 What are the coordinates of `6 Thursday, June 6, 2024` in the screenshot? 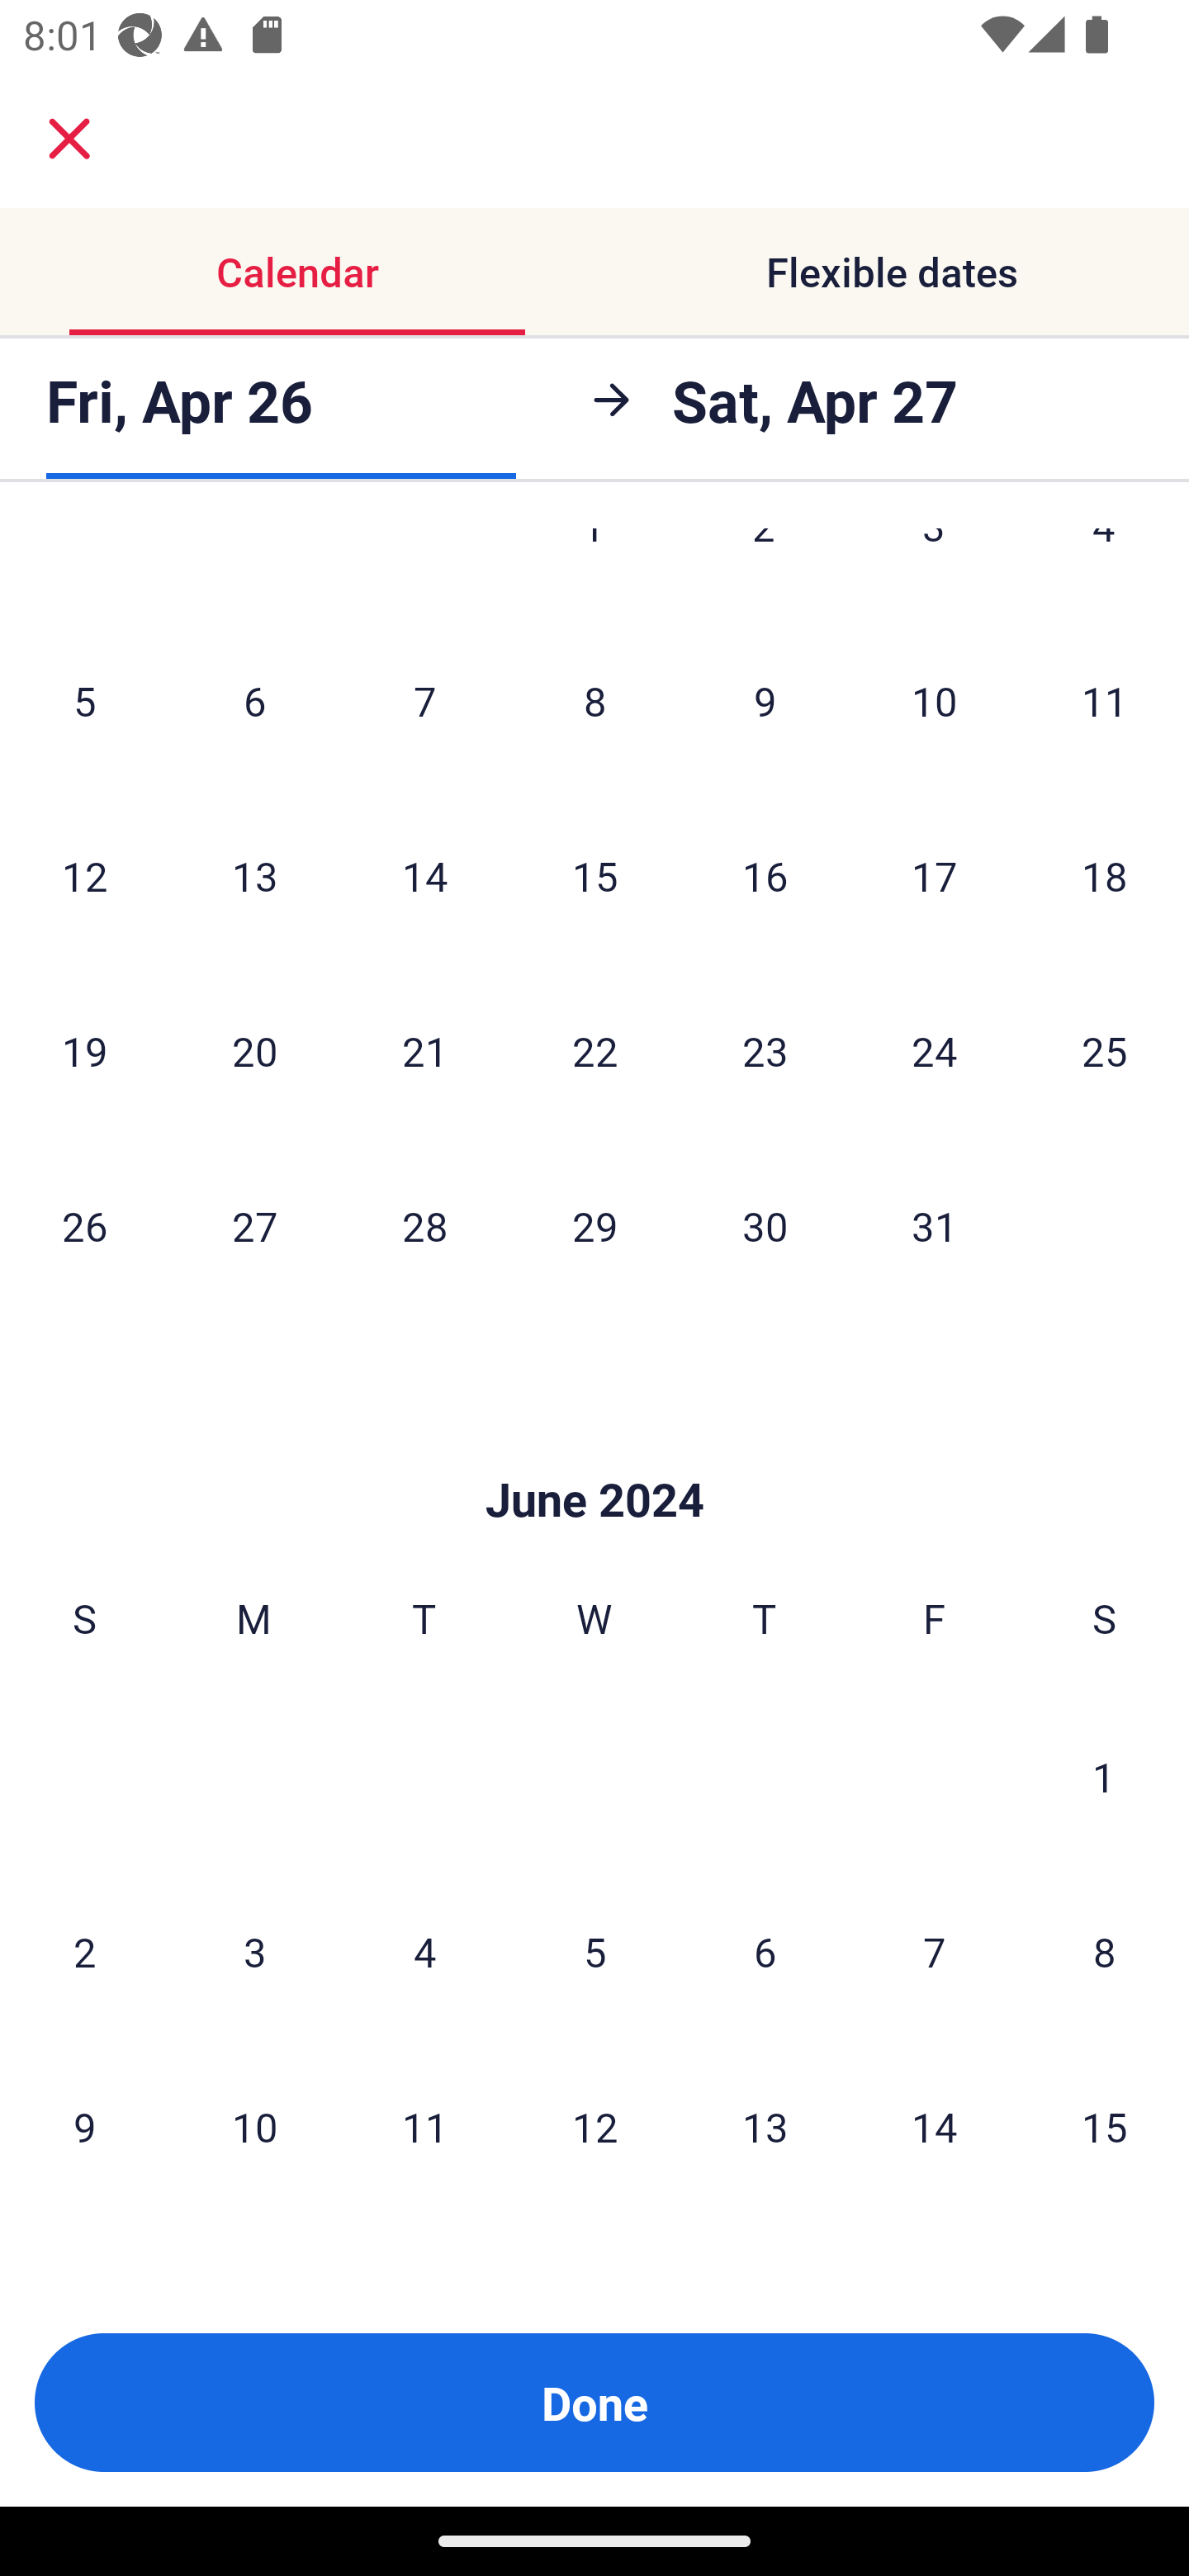 It's located at (765, 1951).